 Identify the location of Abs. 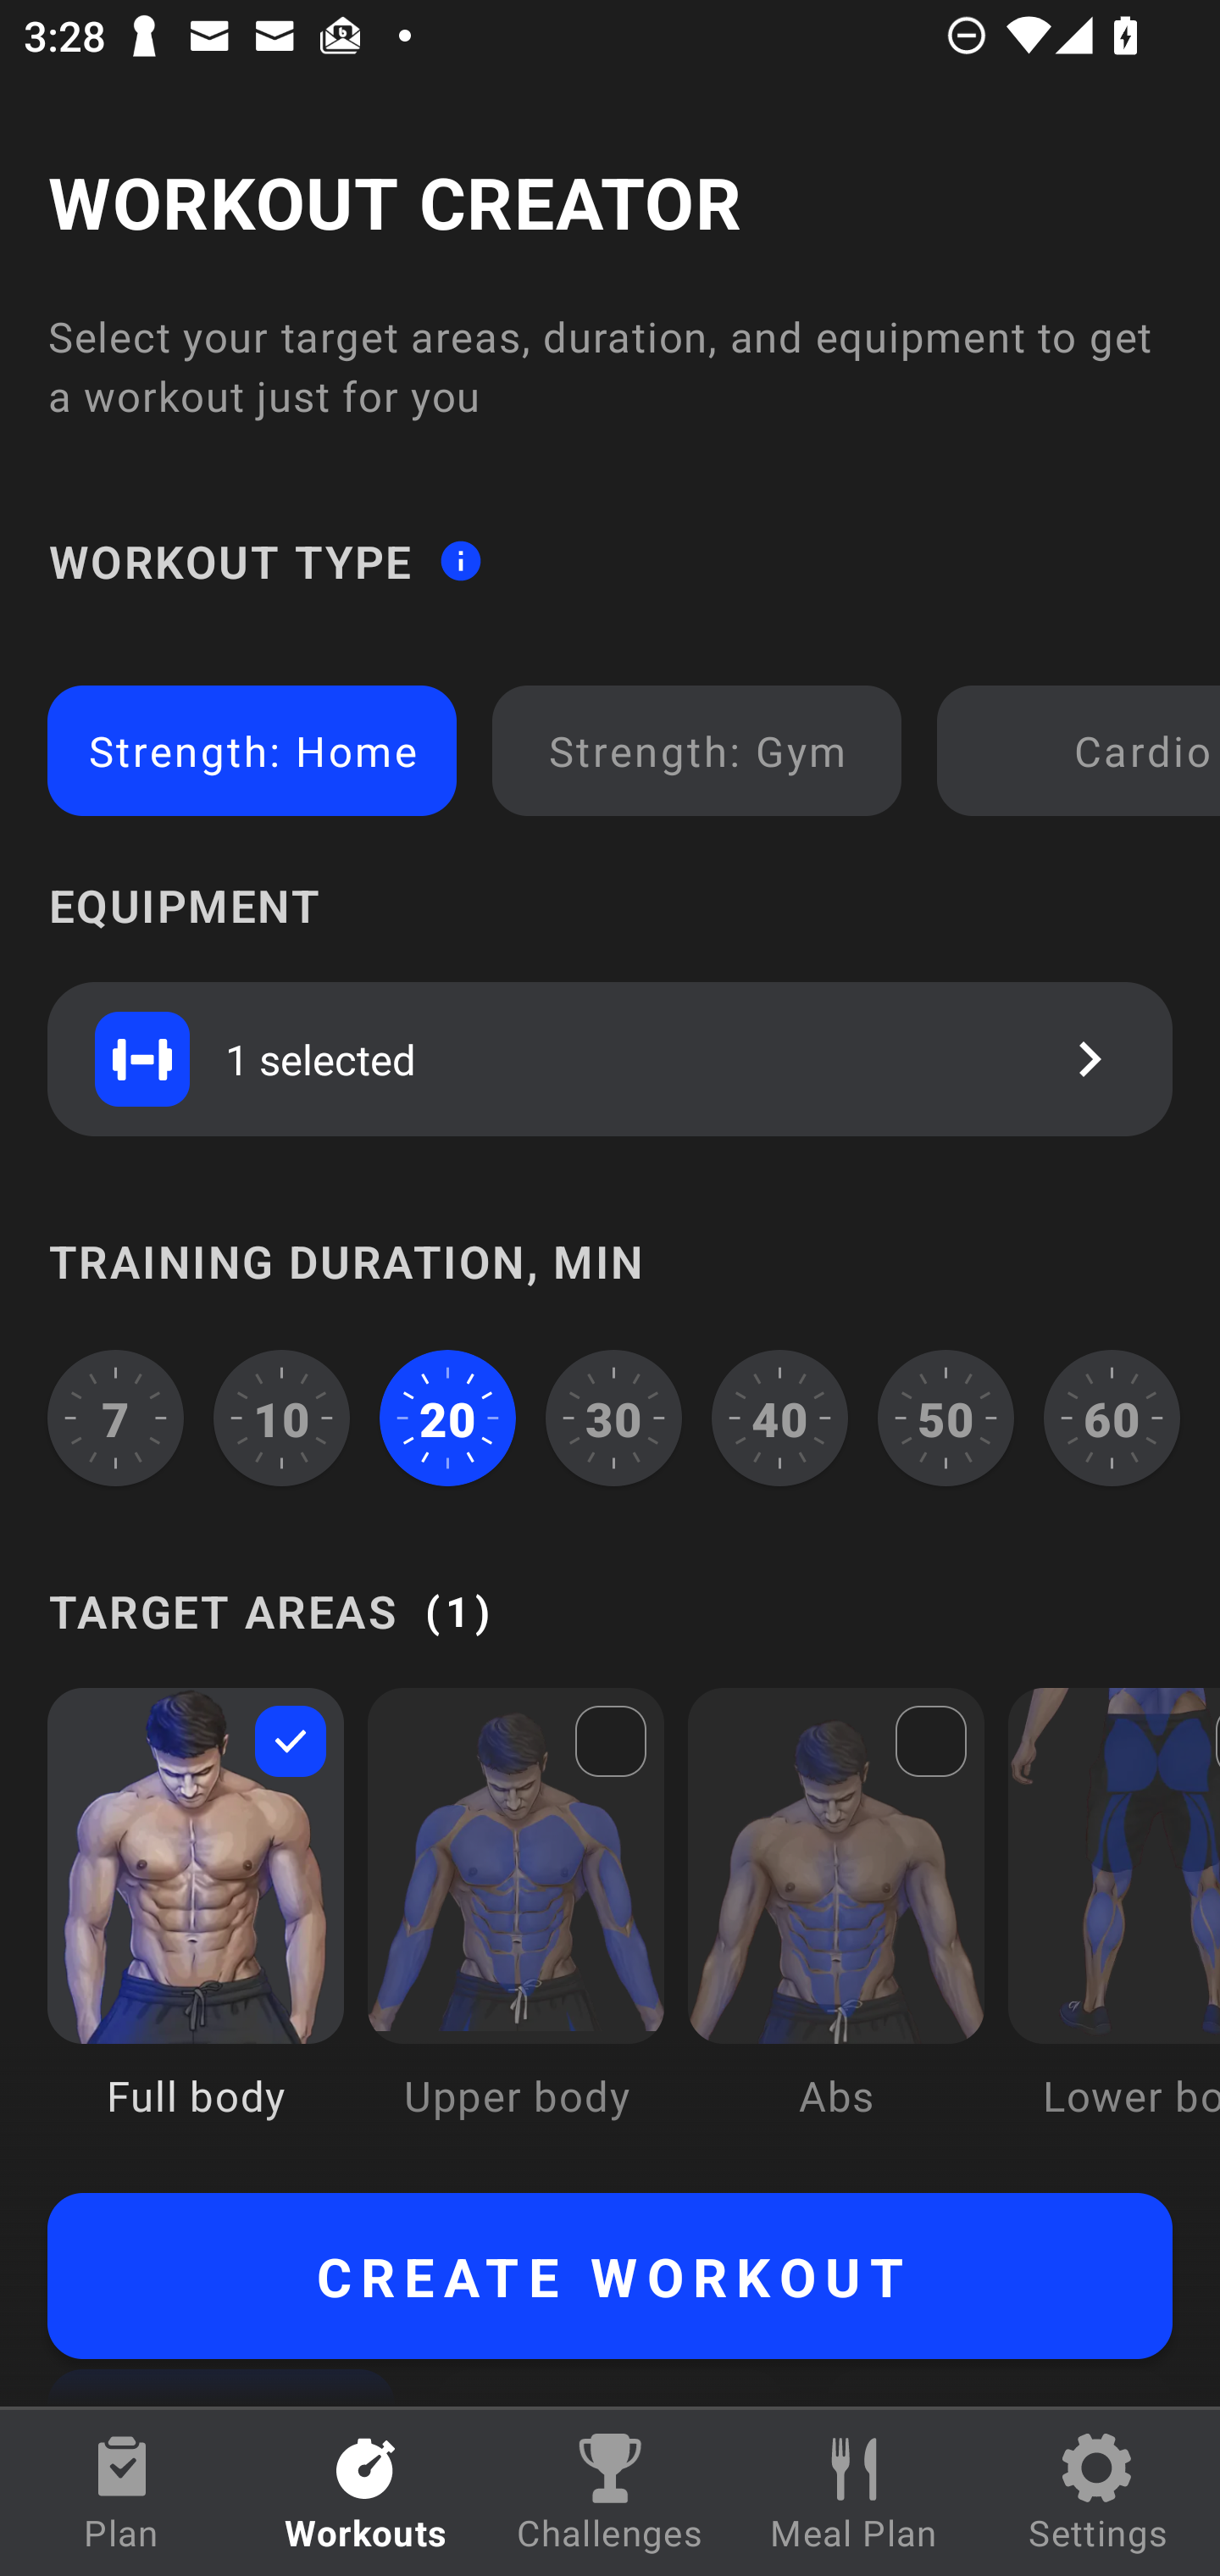
(836, 1927).